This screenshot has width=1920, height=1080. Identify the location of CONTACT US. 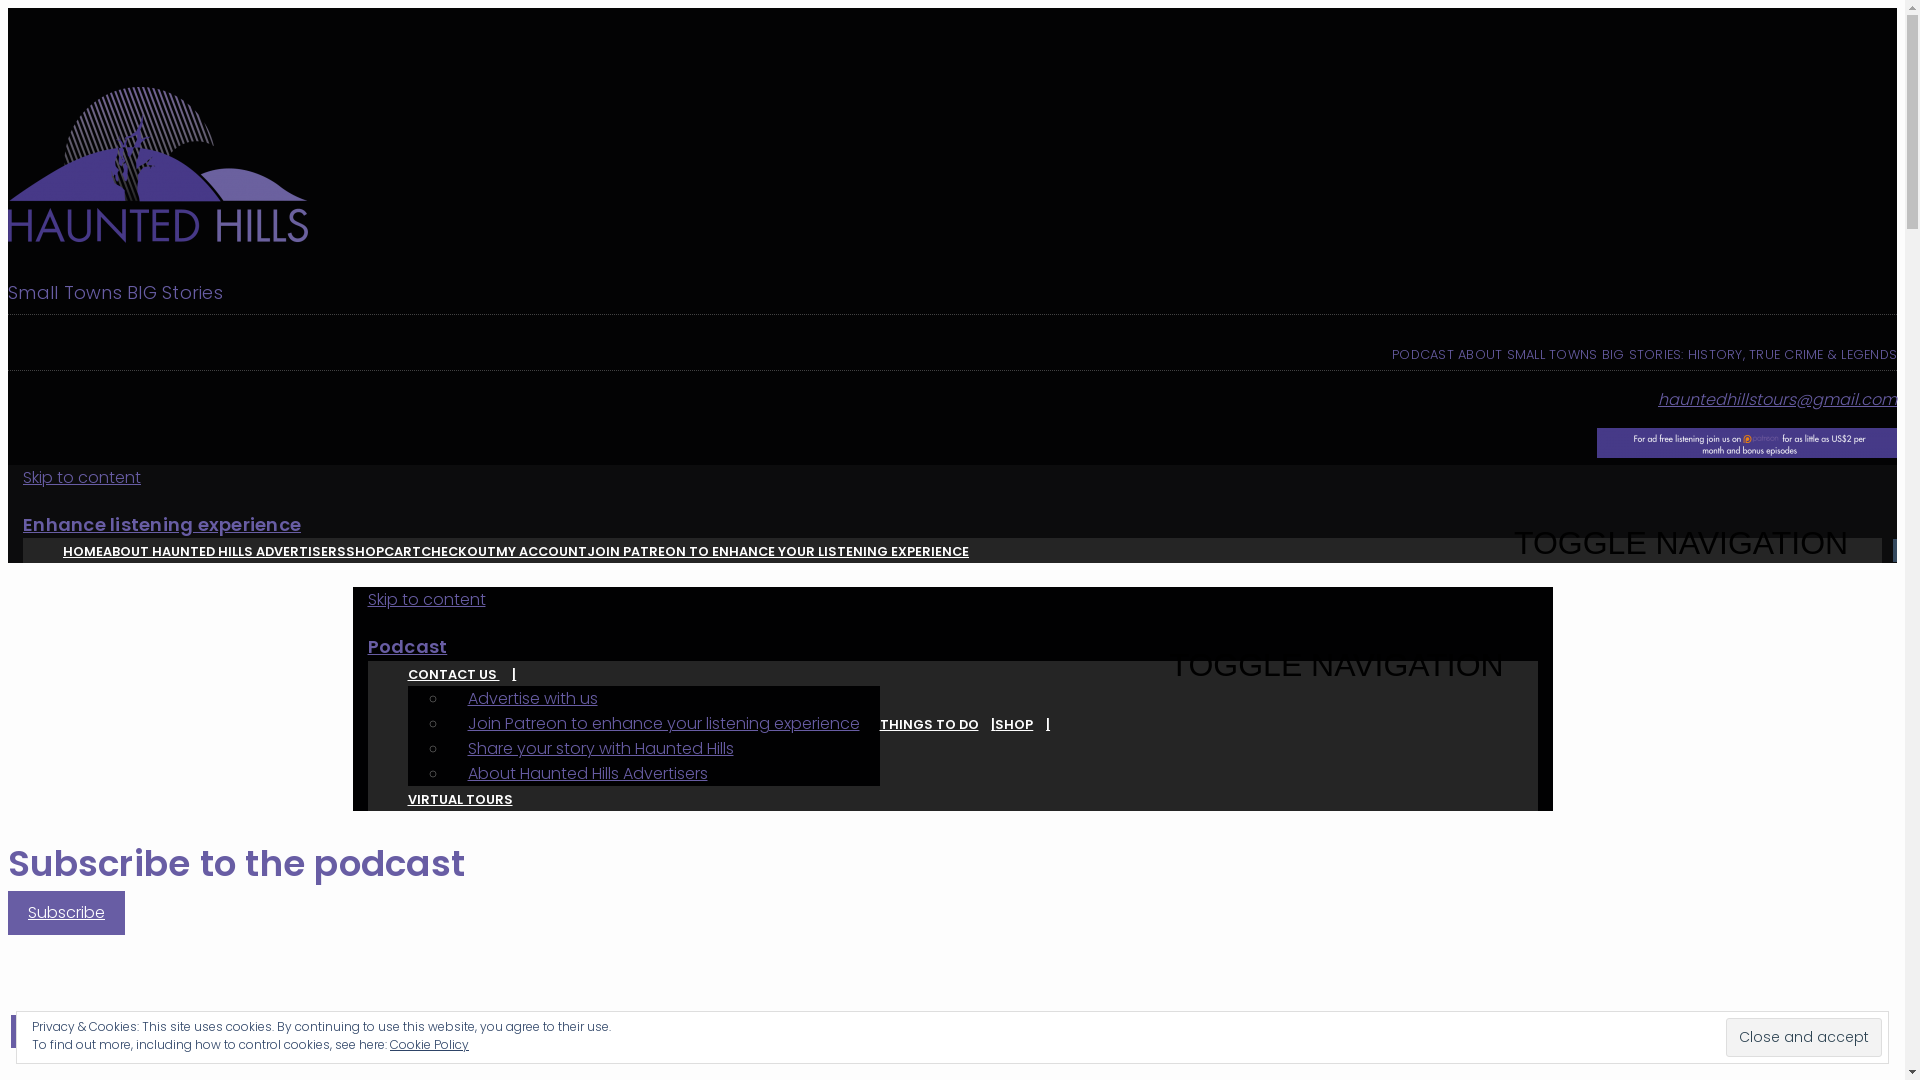
(462, 674).